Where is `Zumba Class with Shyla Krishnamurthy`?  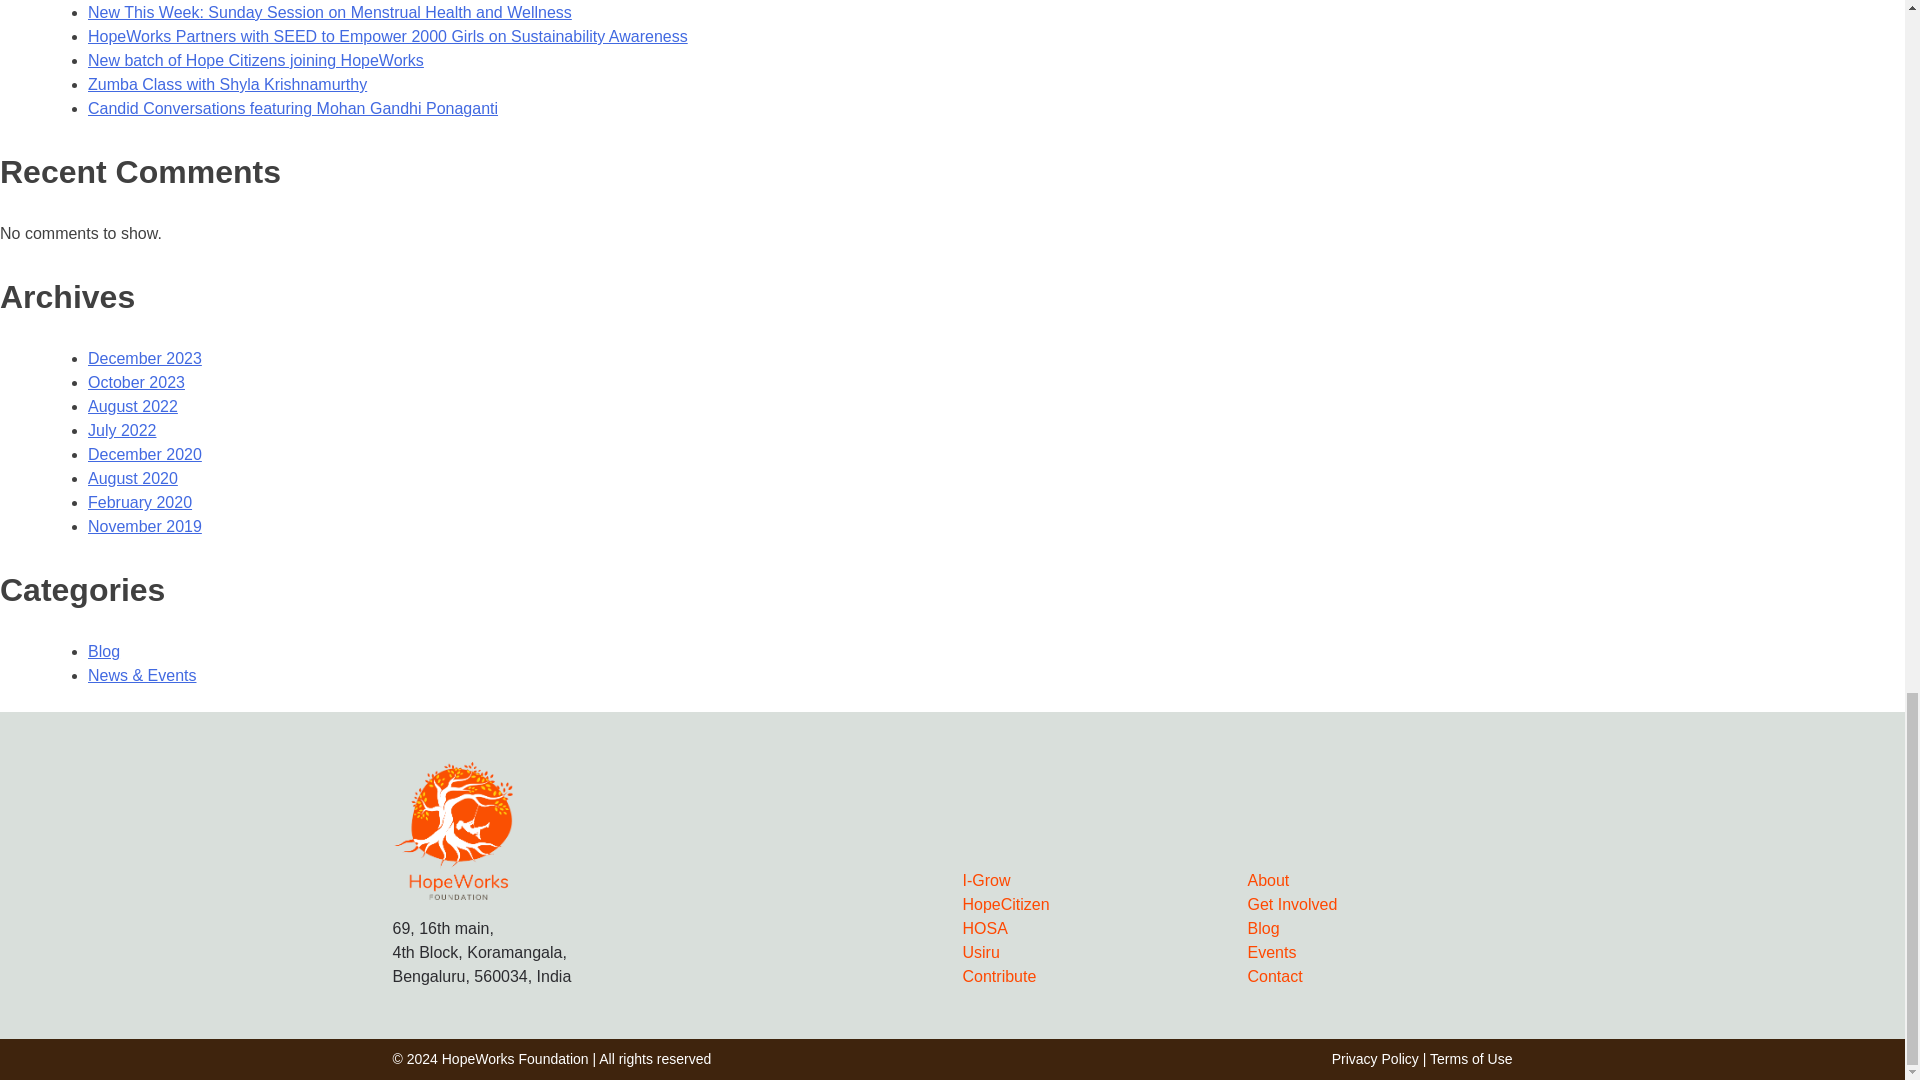
Zumba Class with Shyla Krishnamurthy is located at coordinates (227, 84).